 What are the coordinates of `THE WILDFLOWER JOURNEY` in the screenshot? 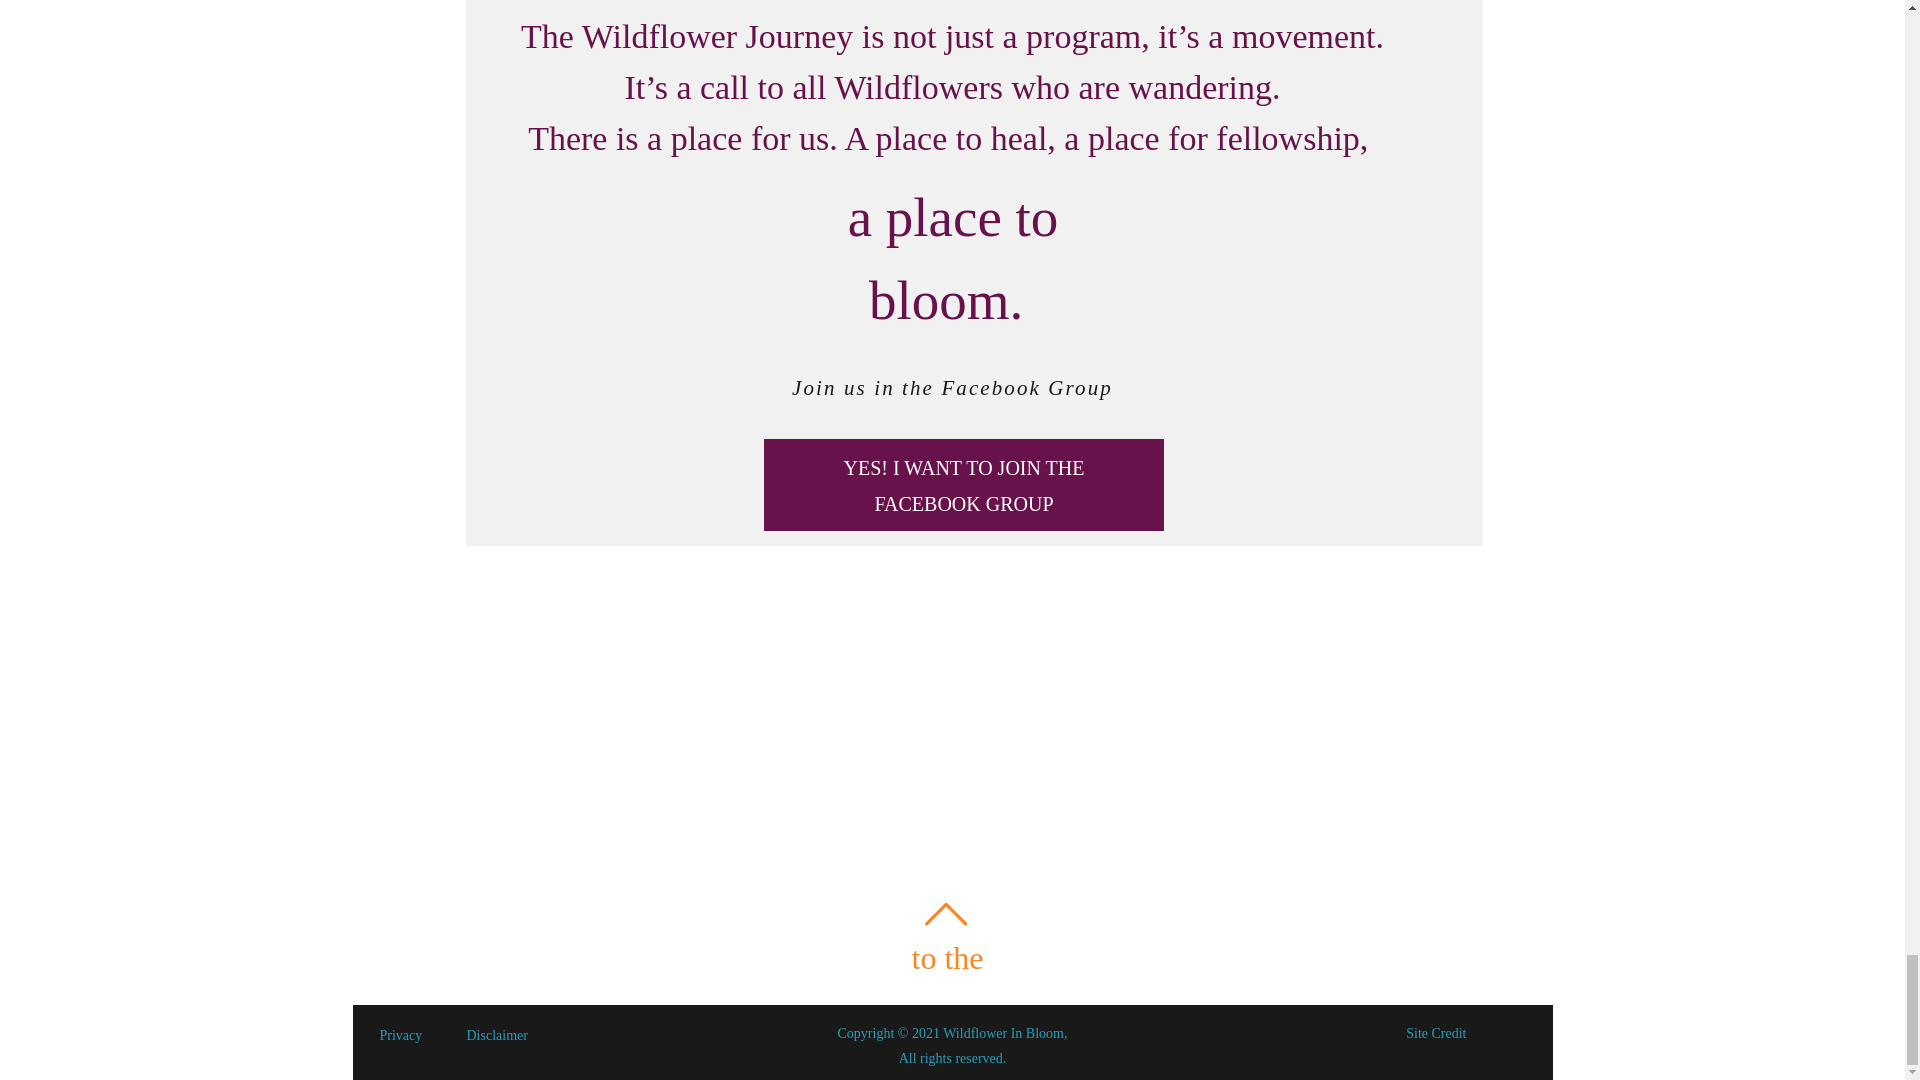 It's located at (1420, 808).